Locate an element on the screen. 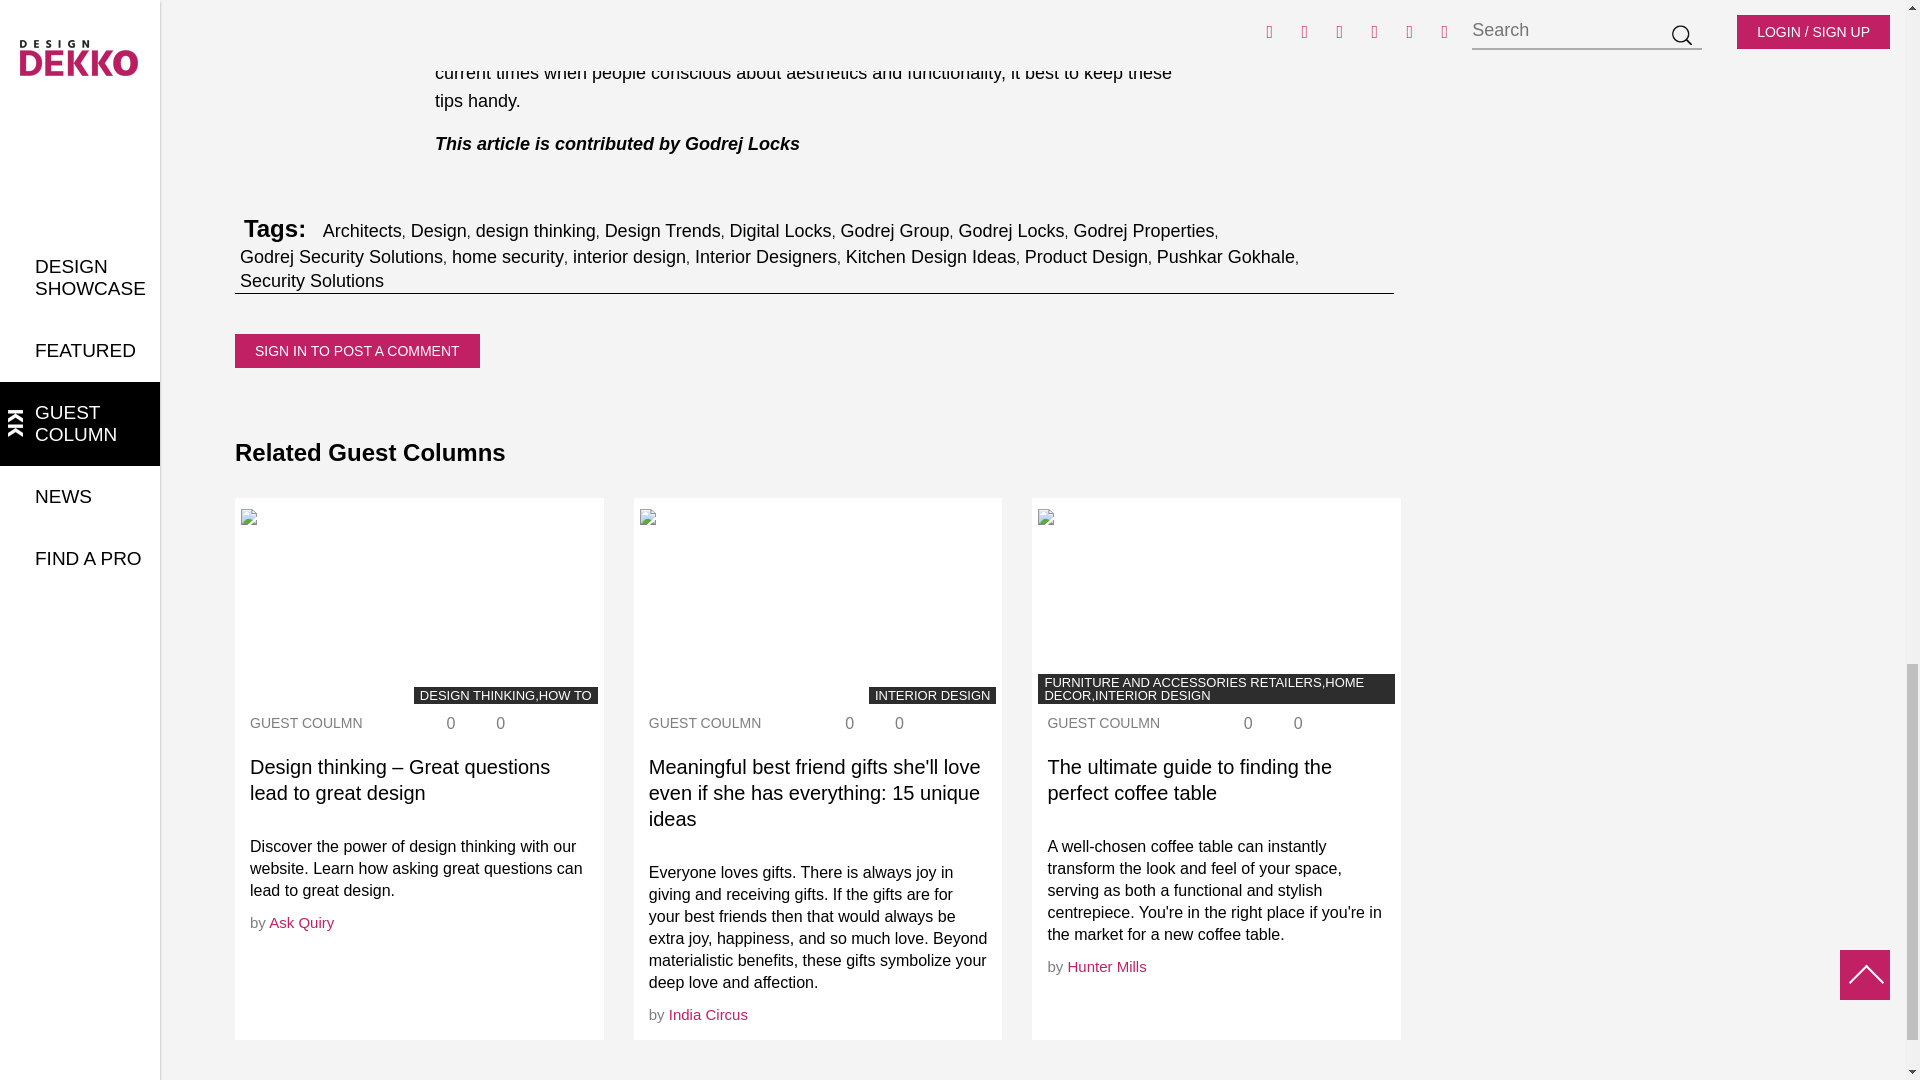 This screenshot has height=1080, width=1920. Godrej Properties is located at coordinates (1143, 231).